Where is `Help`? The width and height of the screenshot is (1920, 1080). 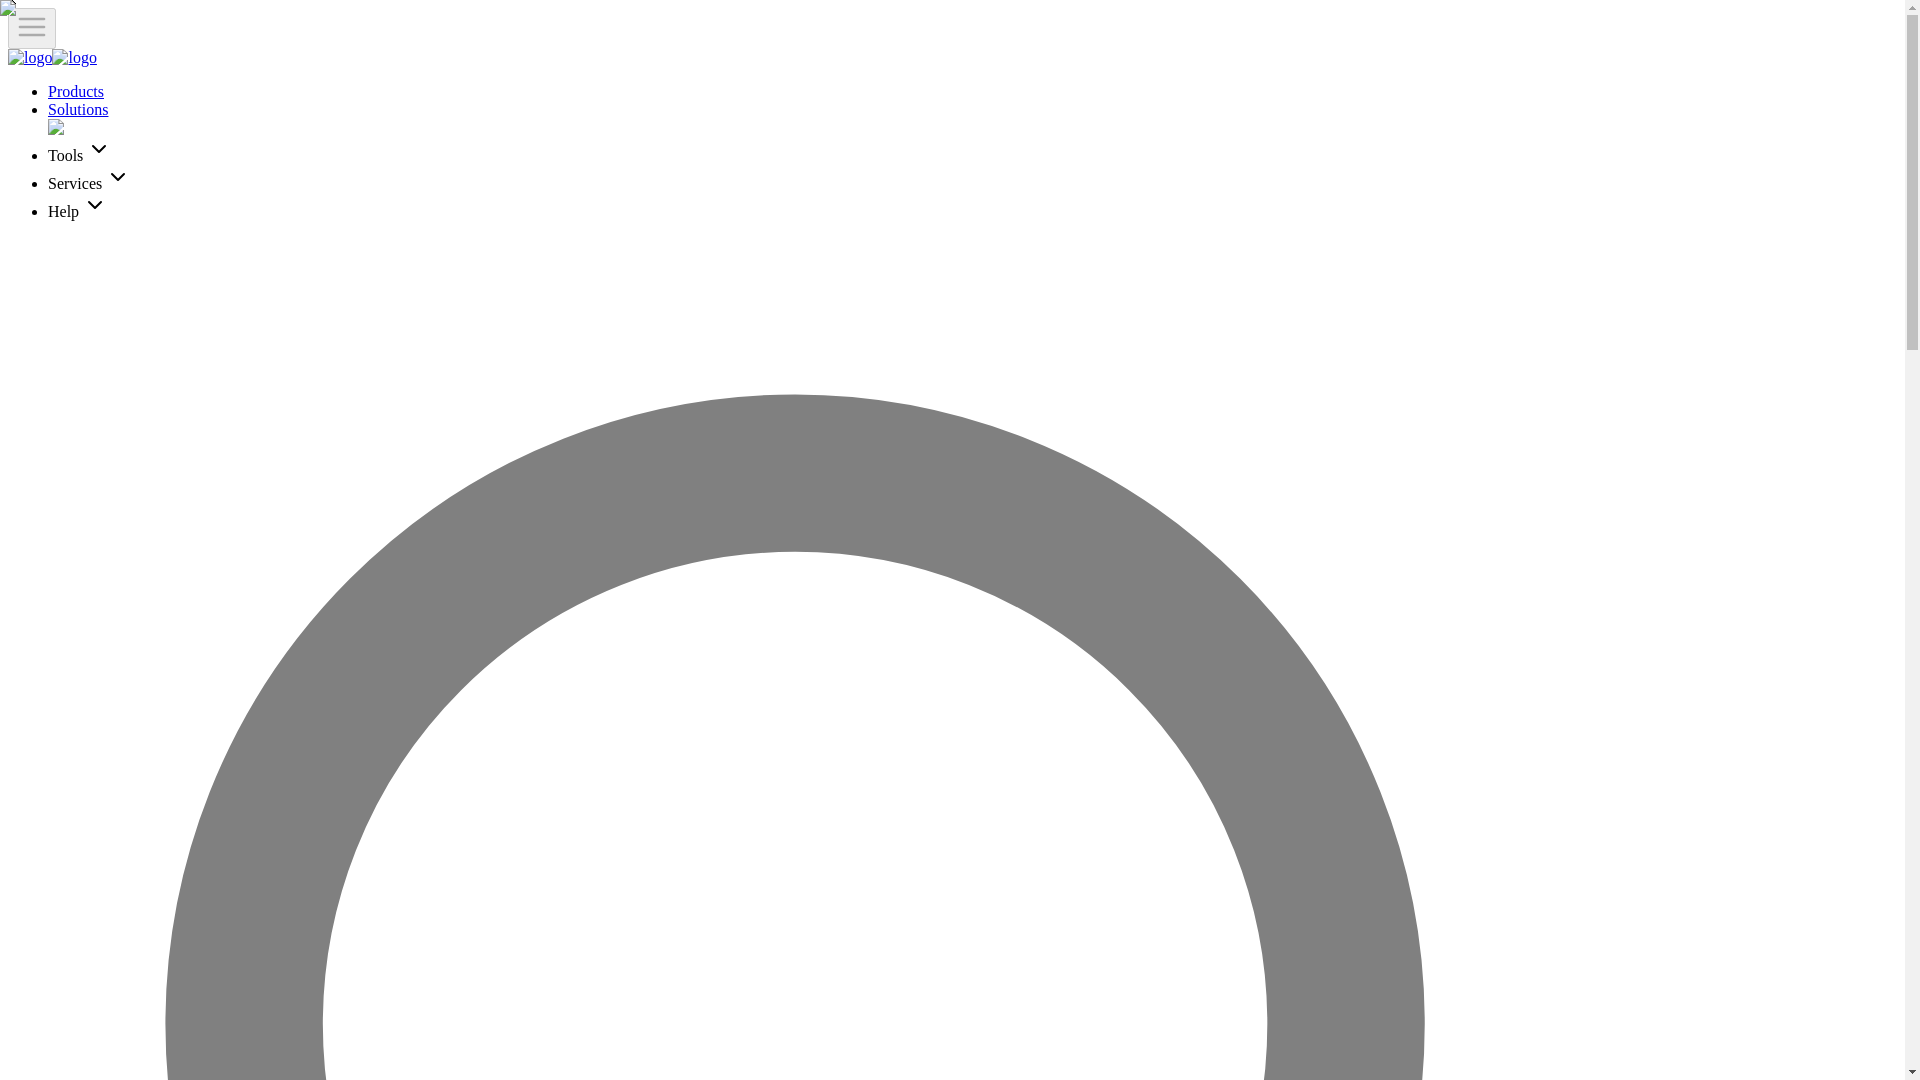
Help is located at coordinates (78, 212).